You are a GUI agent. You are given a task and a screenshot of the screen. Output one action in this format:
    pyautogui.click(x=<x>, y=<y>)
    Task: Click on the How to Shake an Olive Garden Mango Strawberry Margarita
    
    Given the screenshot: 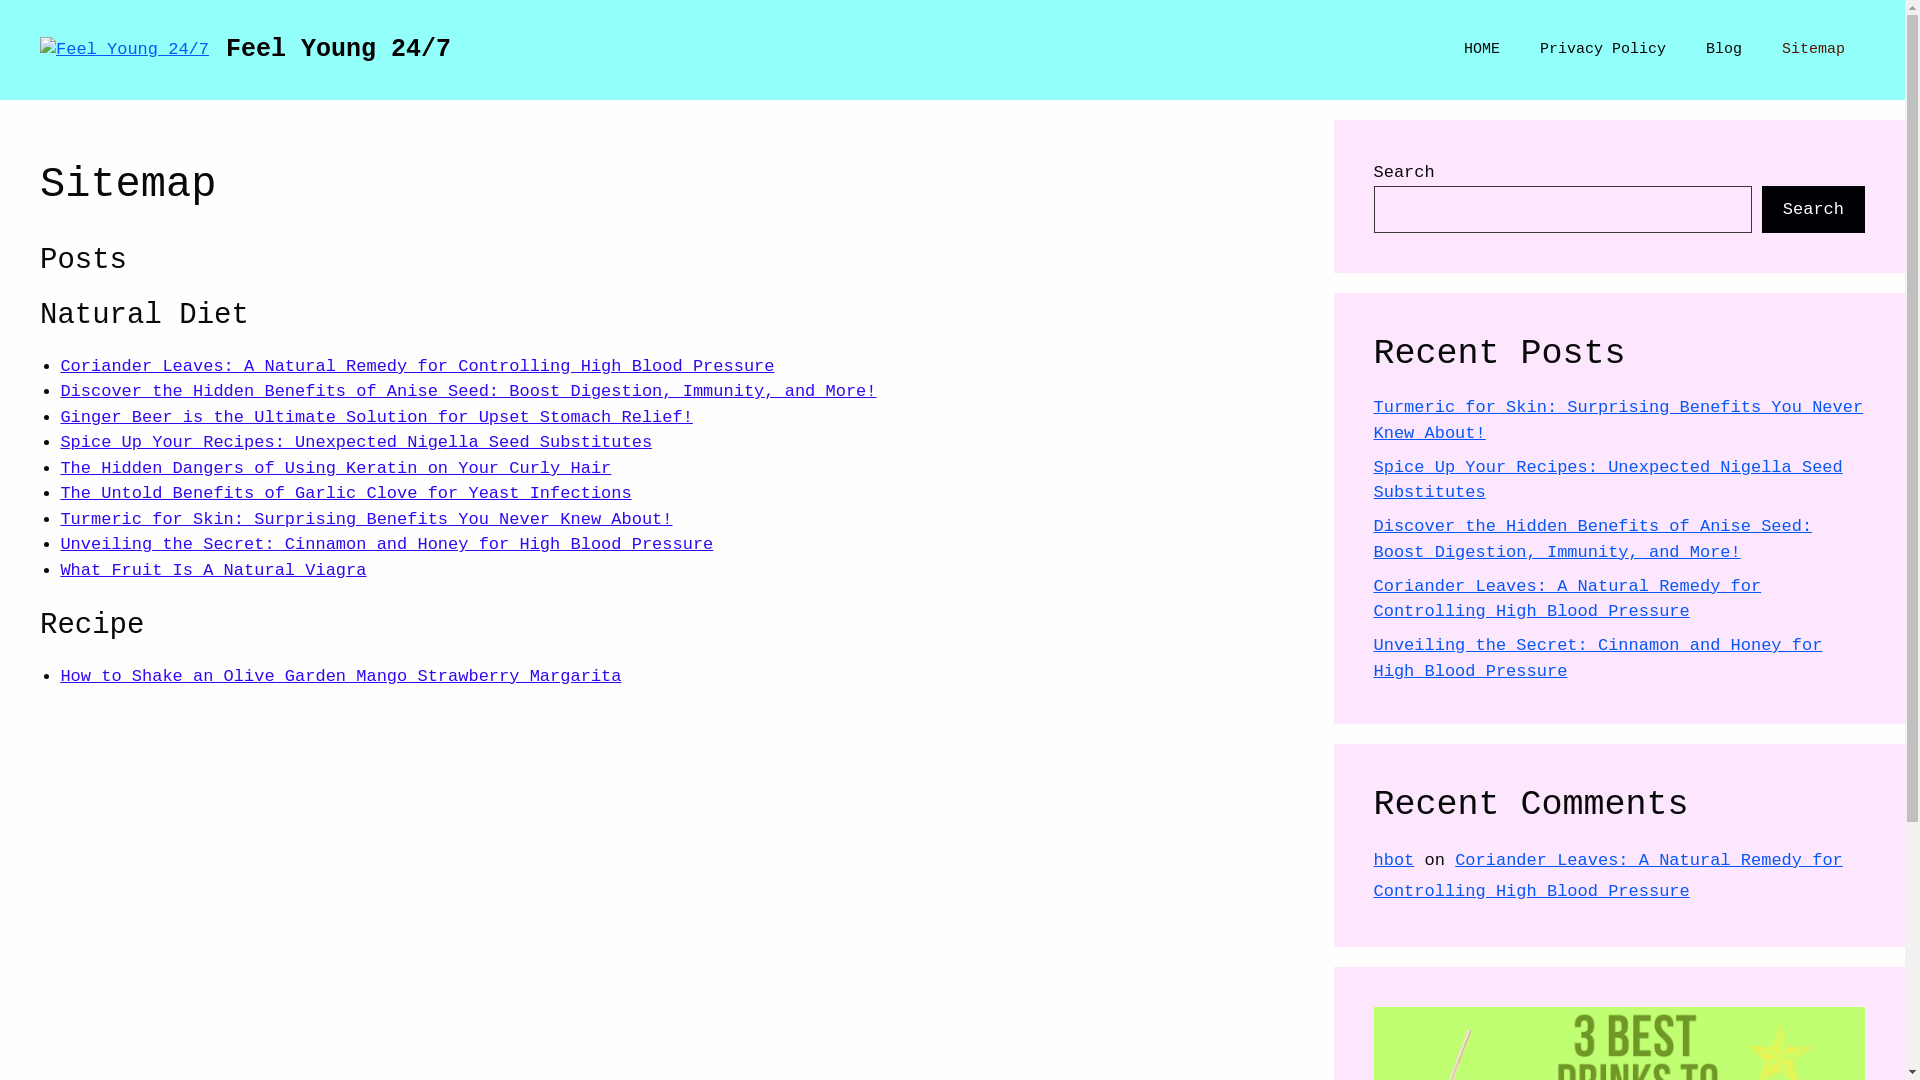 What is the action you would take?
    pyautogui.click(x=340, y=676)
    